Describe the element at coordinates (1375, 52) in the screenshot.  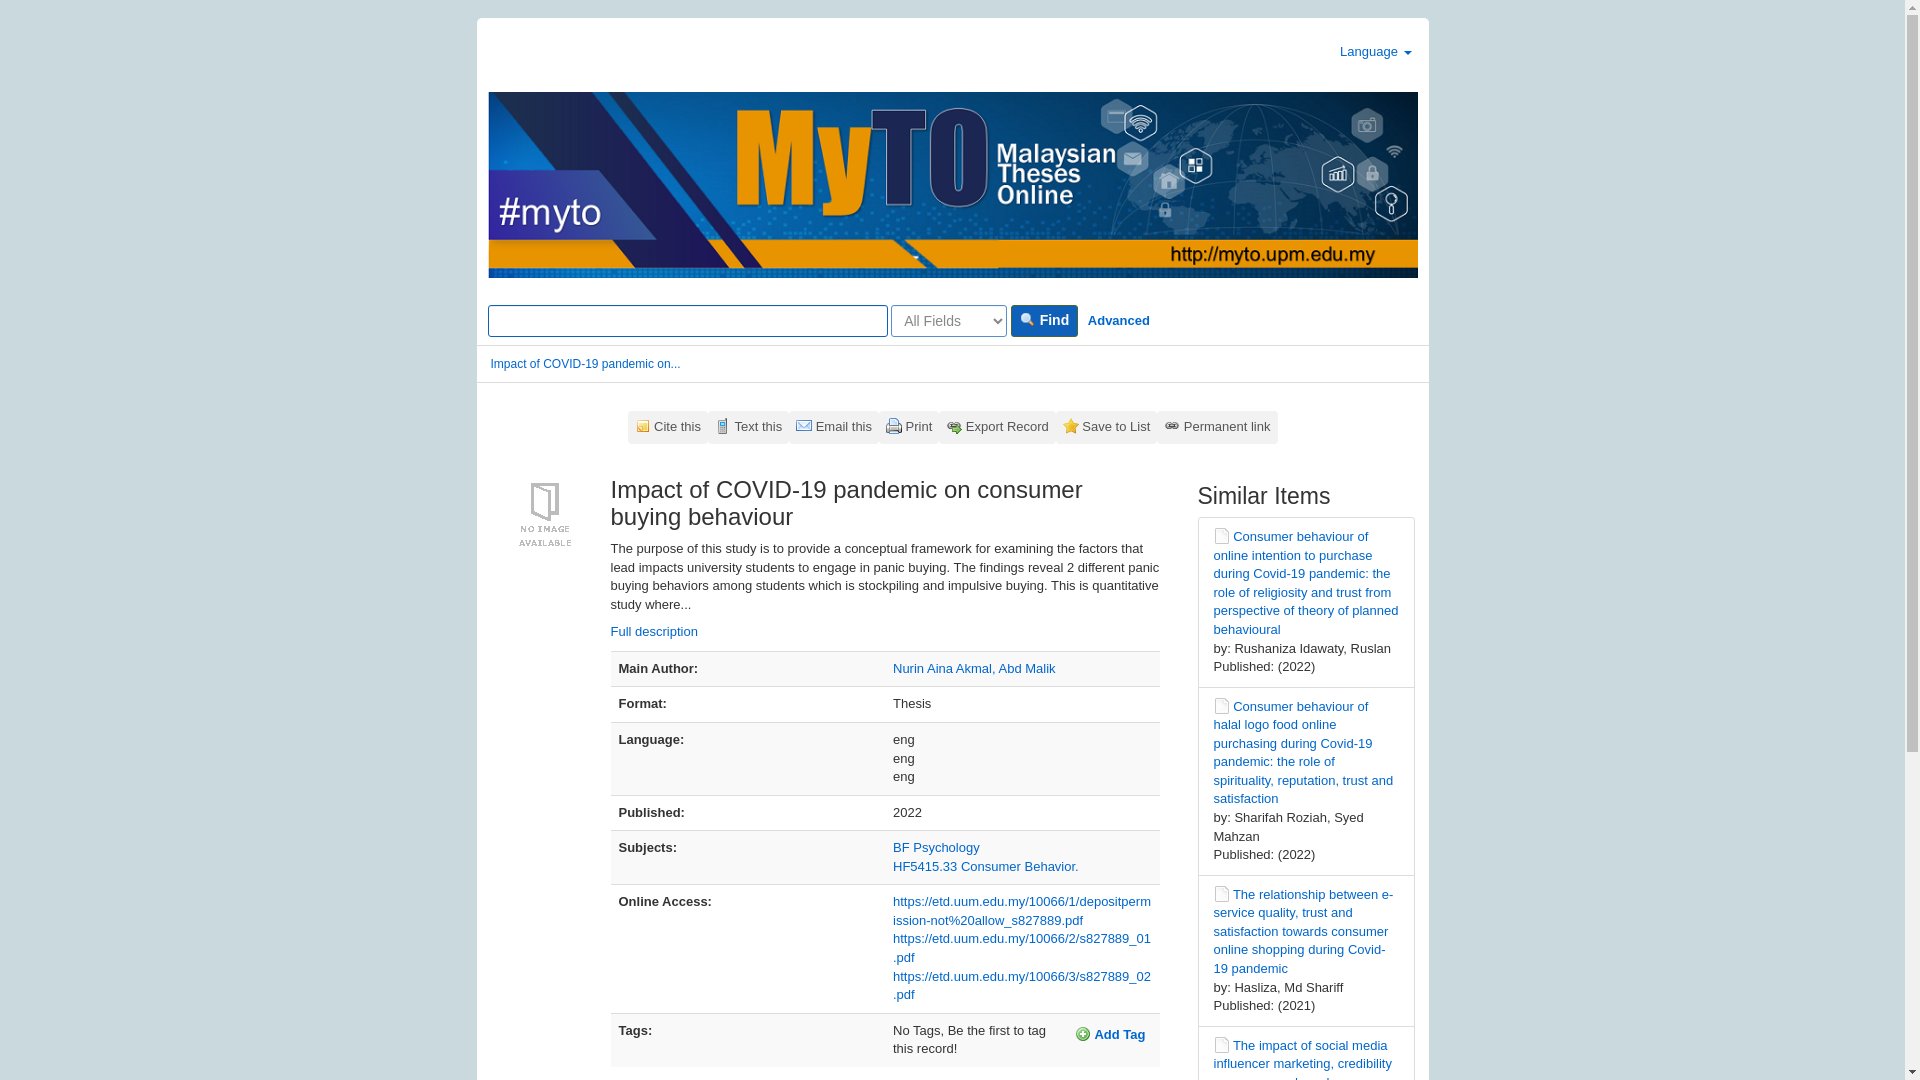
I see `Language` at that location.